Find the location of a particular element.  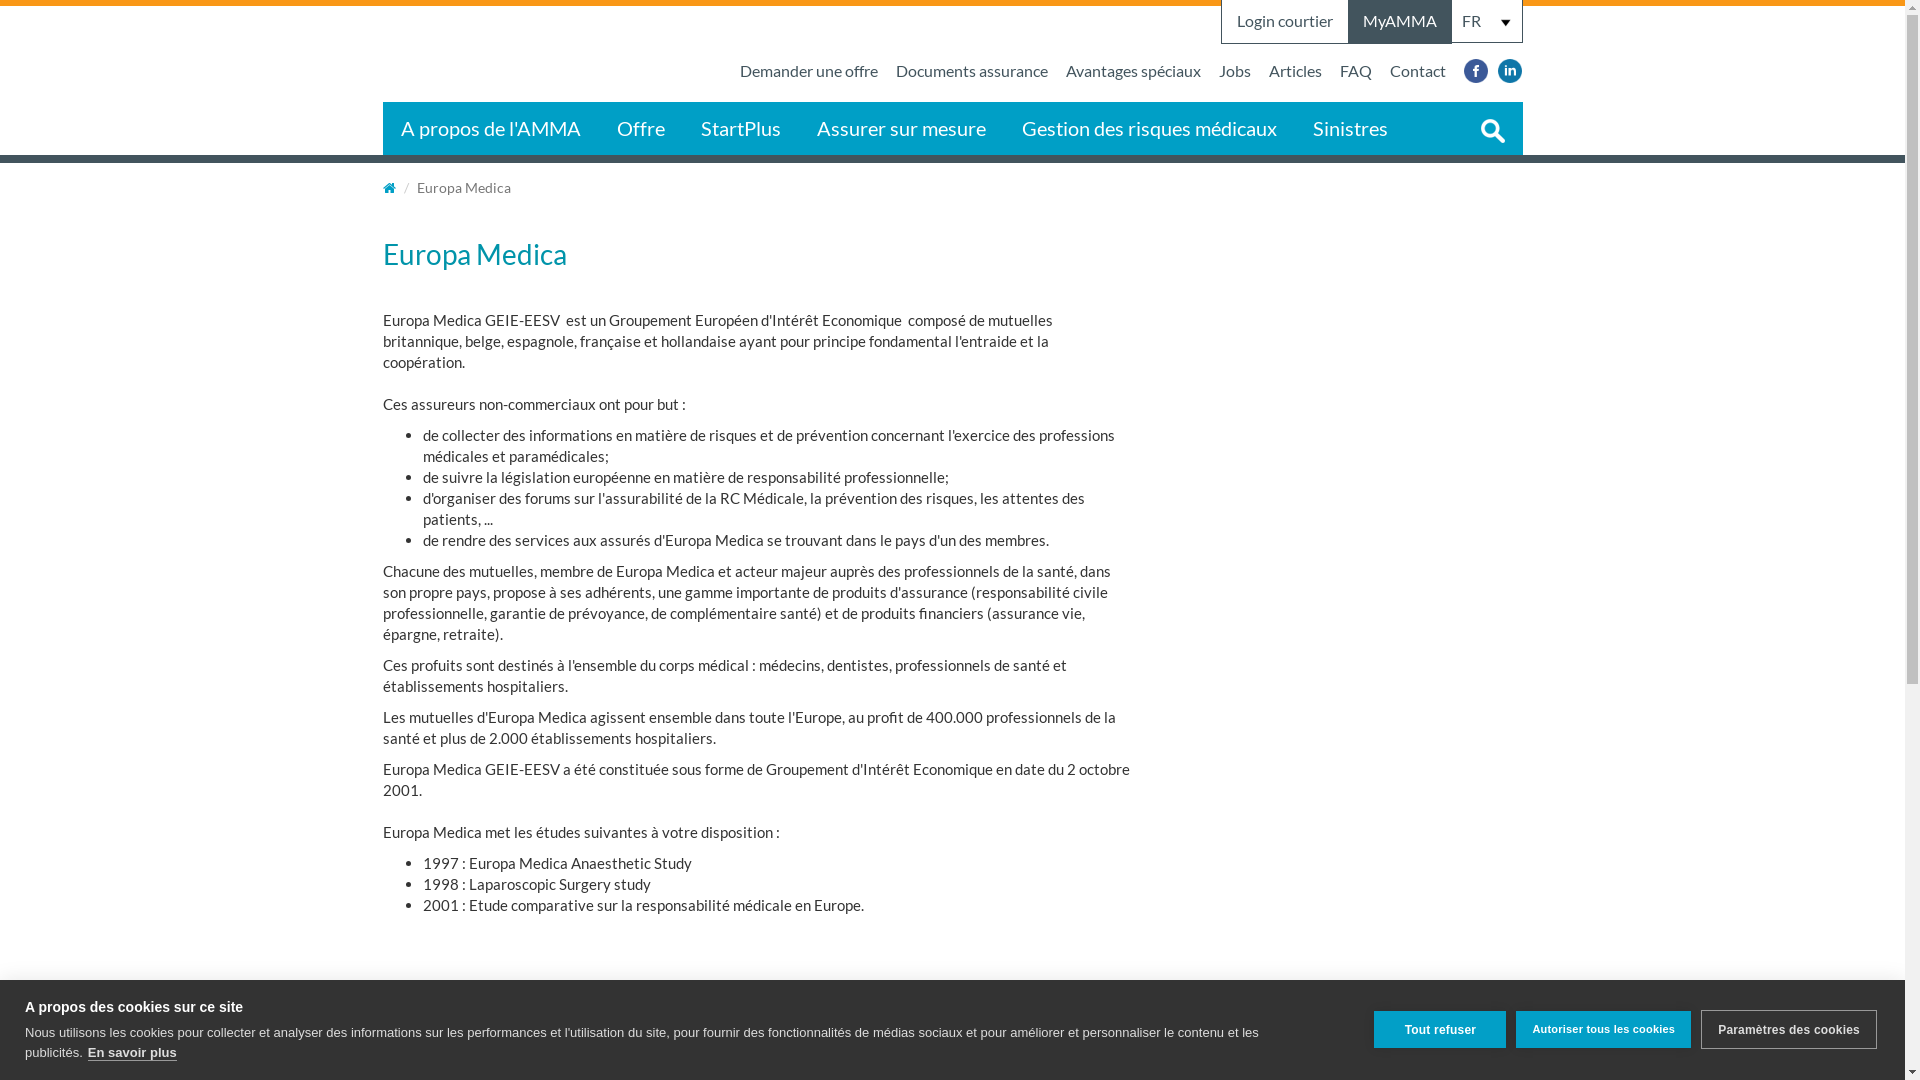

Demander une offre is located at coordinates (808, 72).